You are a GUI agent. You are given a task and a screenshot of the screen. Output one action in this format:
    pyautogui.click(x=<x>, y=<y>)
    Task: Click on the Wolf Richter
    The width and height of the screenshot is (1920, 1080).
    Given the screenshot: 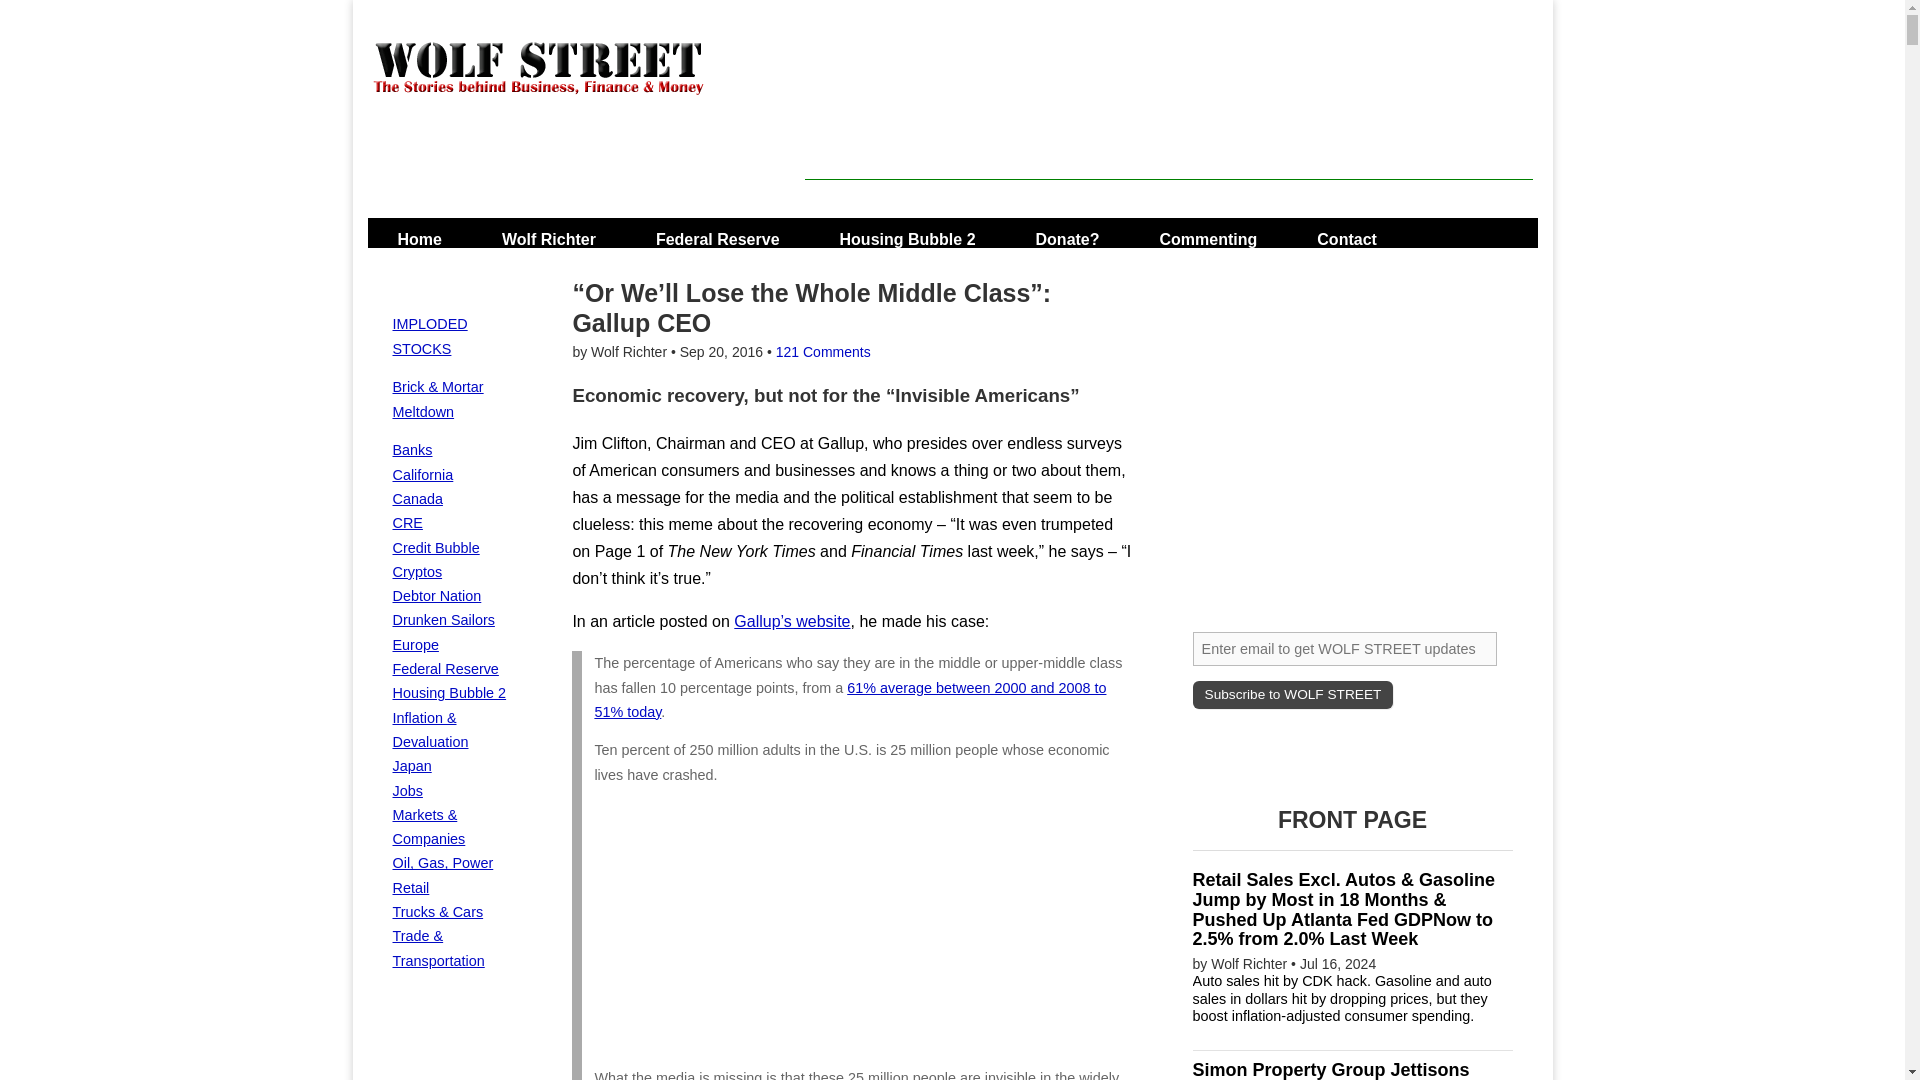 What is the action you would take?
    pyautogui.click(x=548, y=232)
    